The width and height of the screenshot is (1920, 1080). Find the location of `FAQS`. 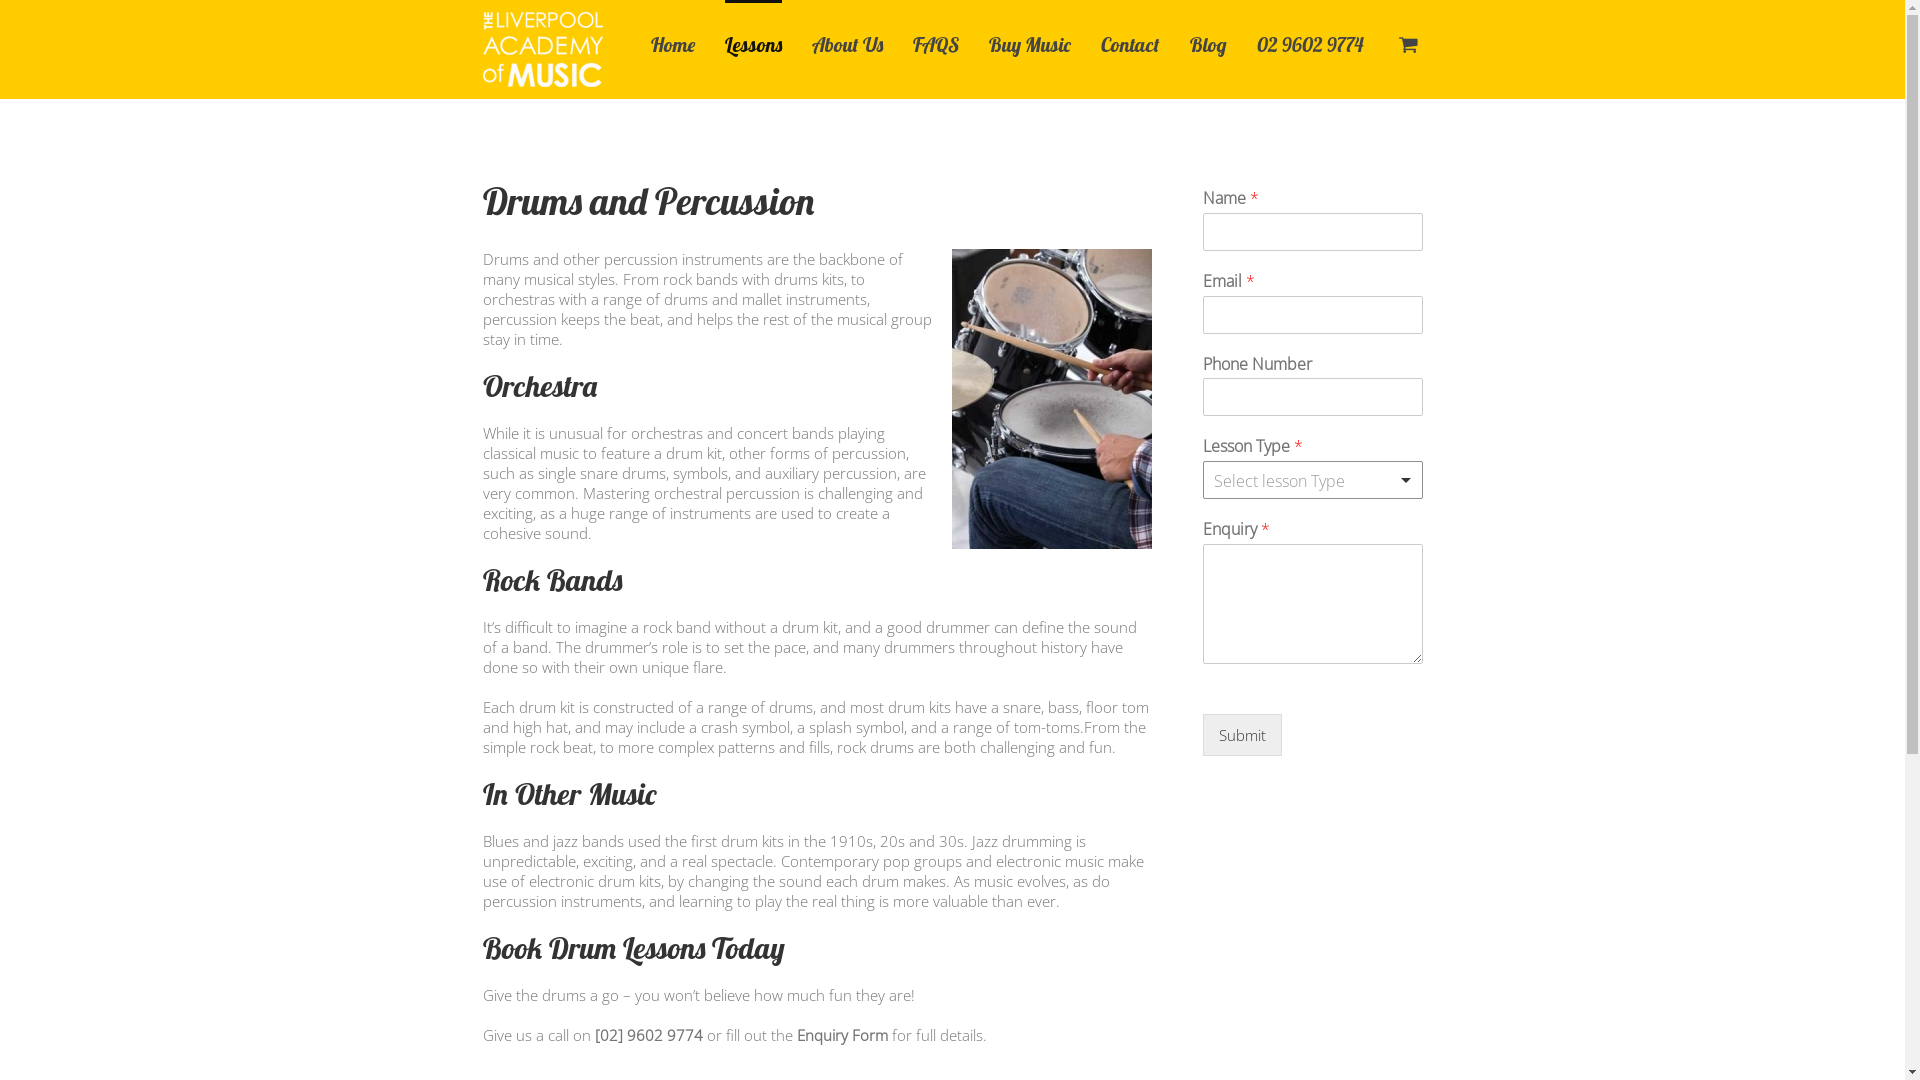

FAQS is located at coordinates (935, 43).